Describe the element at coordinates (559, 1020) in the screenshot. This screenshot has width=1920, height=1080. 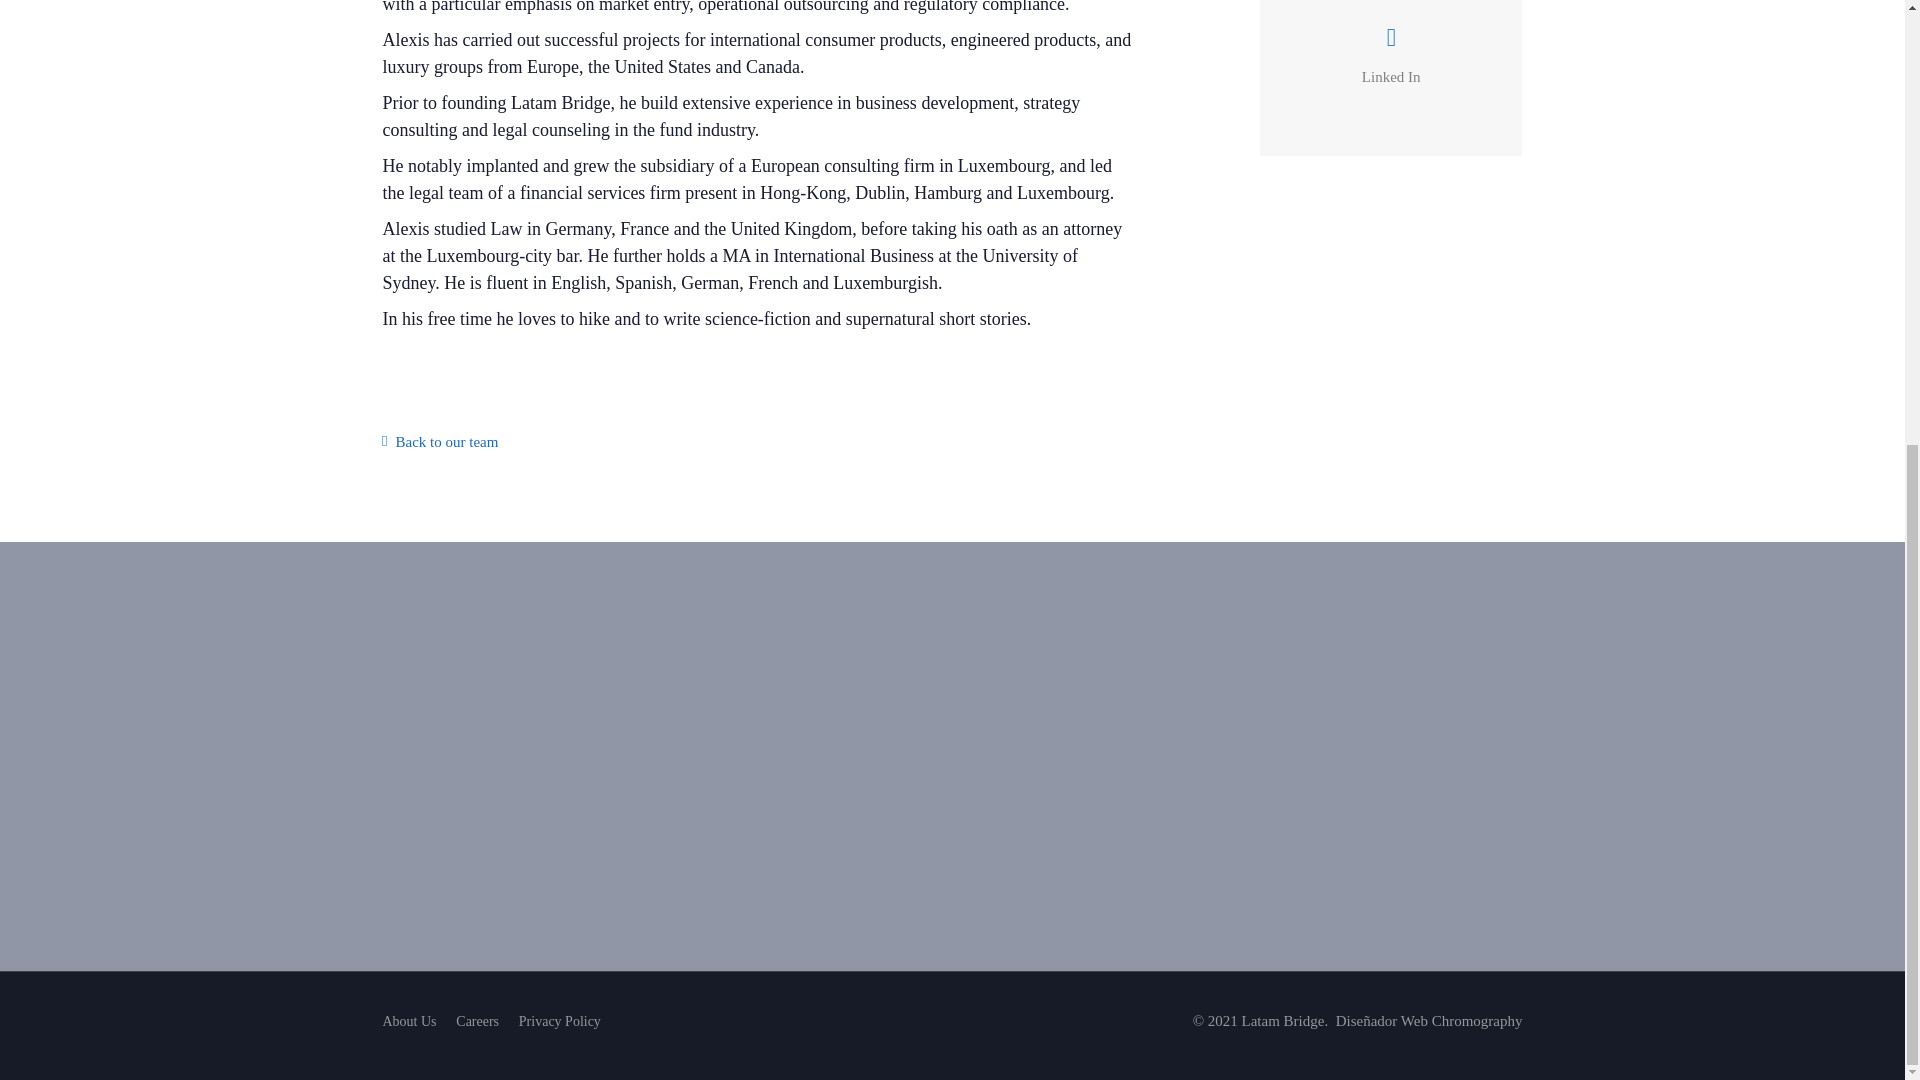
I see `Privacy Policy` at that location.